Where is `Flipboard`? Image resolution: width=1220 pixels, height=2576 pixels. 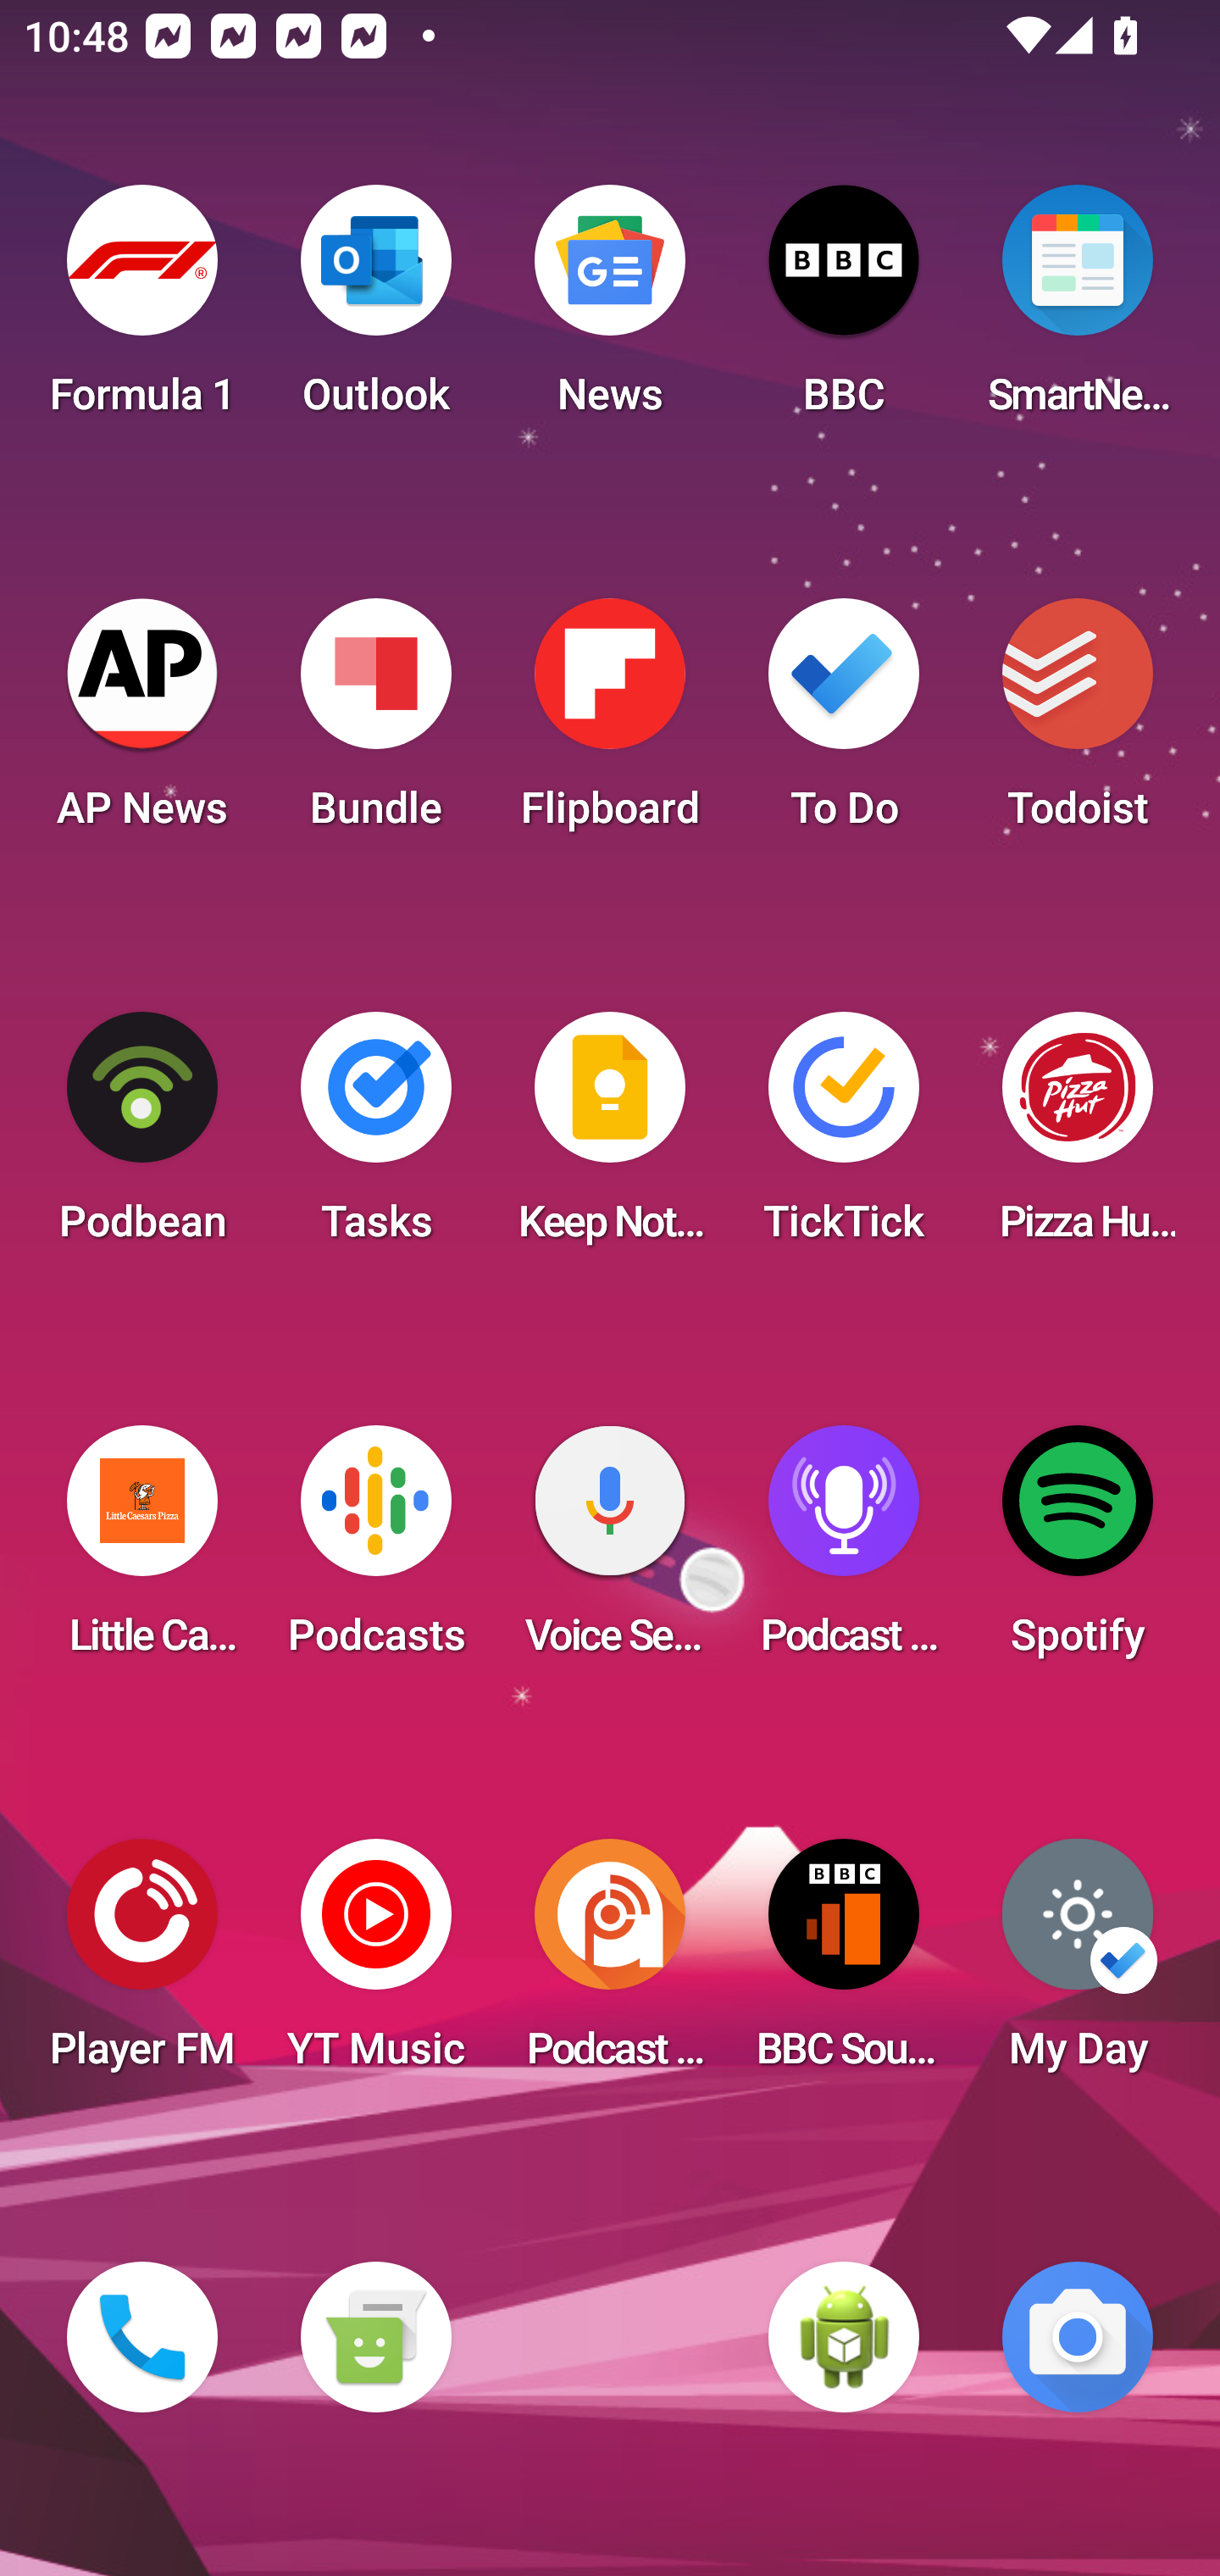 Flipboard is located at coordinates (610, 724).